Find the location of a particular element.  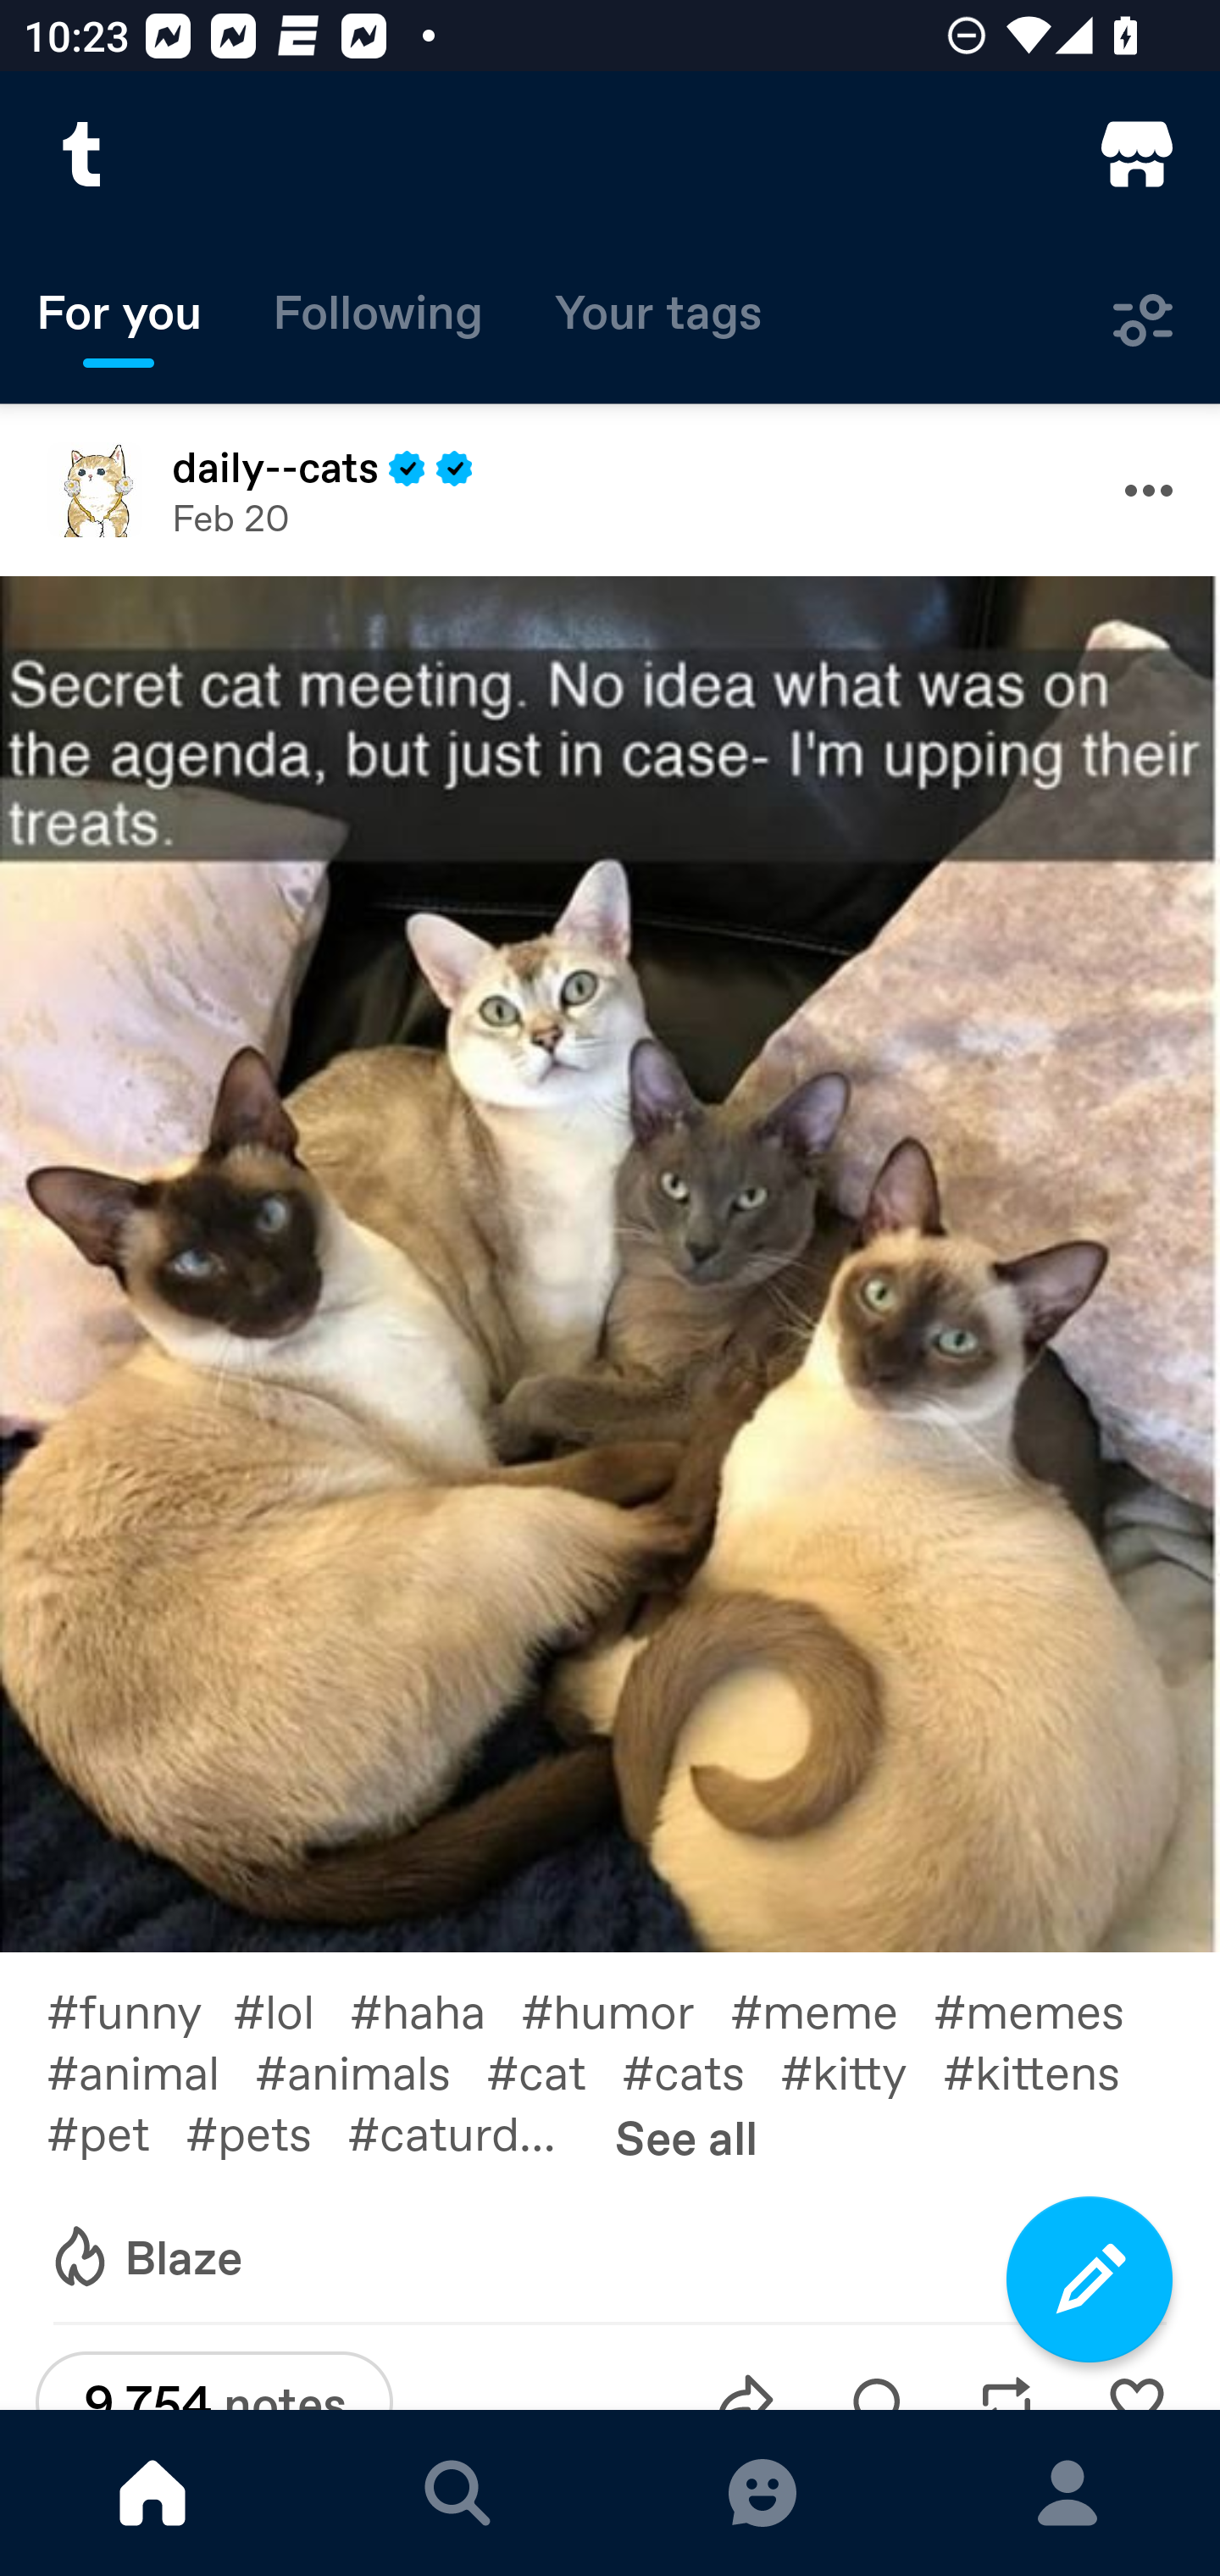

DASHBOARD is located at coordinates (152, 2493).